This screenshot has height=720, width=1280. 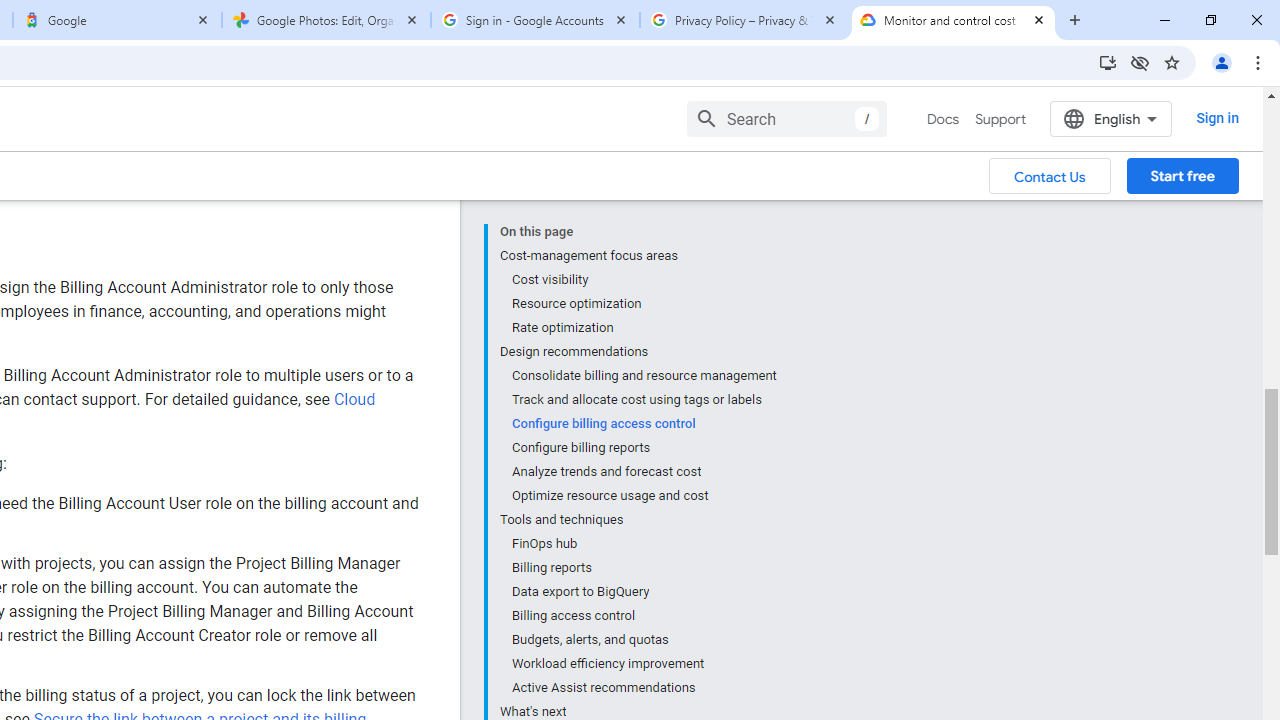 What do you see at coordinates (643, 304) in the screenshot?
I see `Resource optimization` at bounding box center [643, 304].